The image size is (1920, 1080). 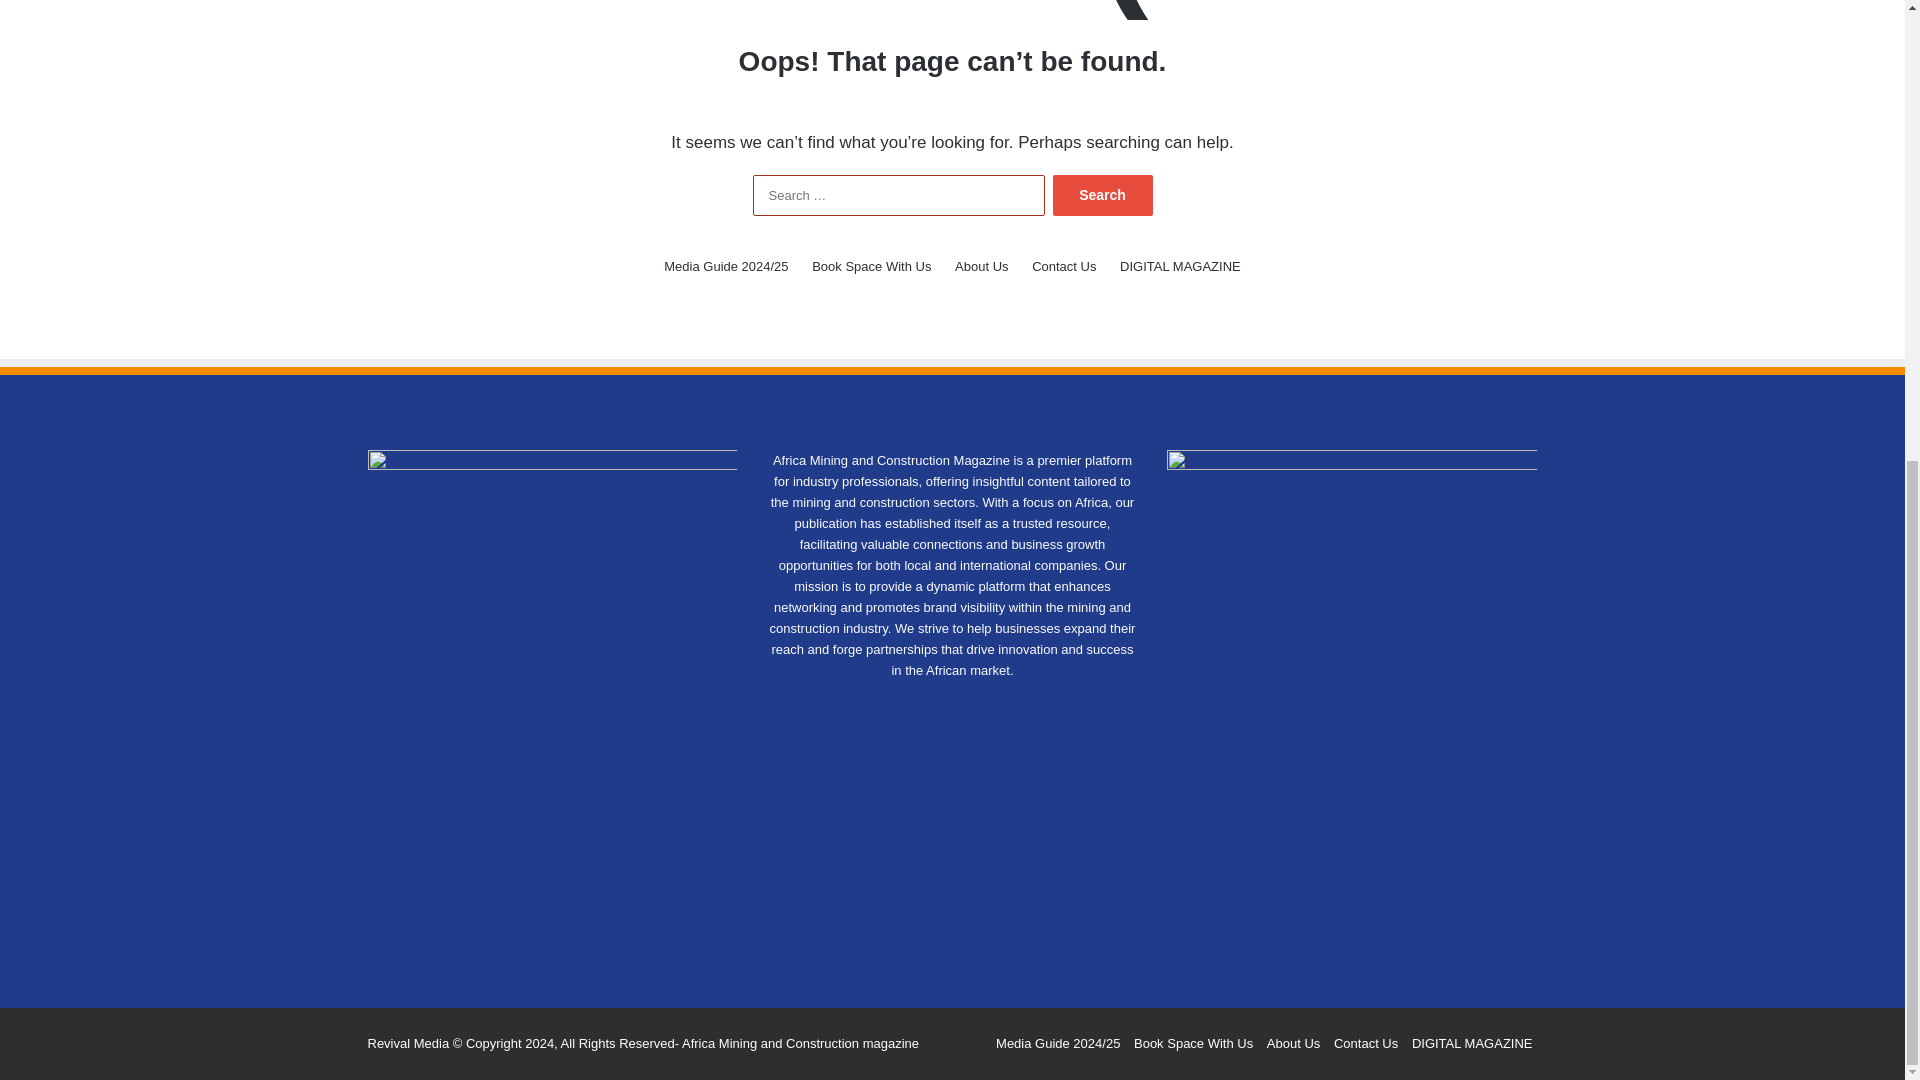 What do you see at coordinates (1180, 266) in the screenshot?
I see `DIGITAL MAGAZINE` at bounding box center [1180, 266].